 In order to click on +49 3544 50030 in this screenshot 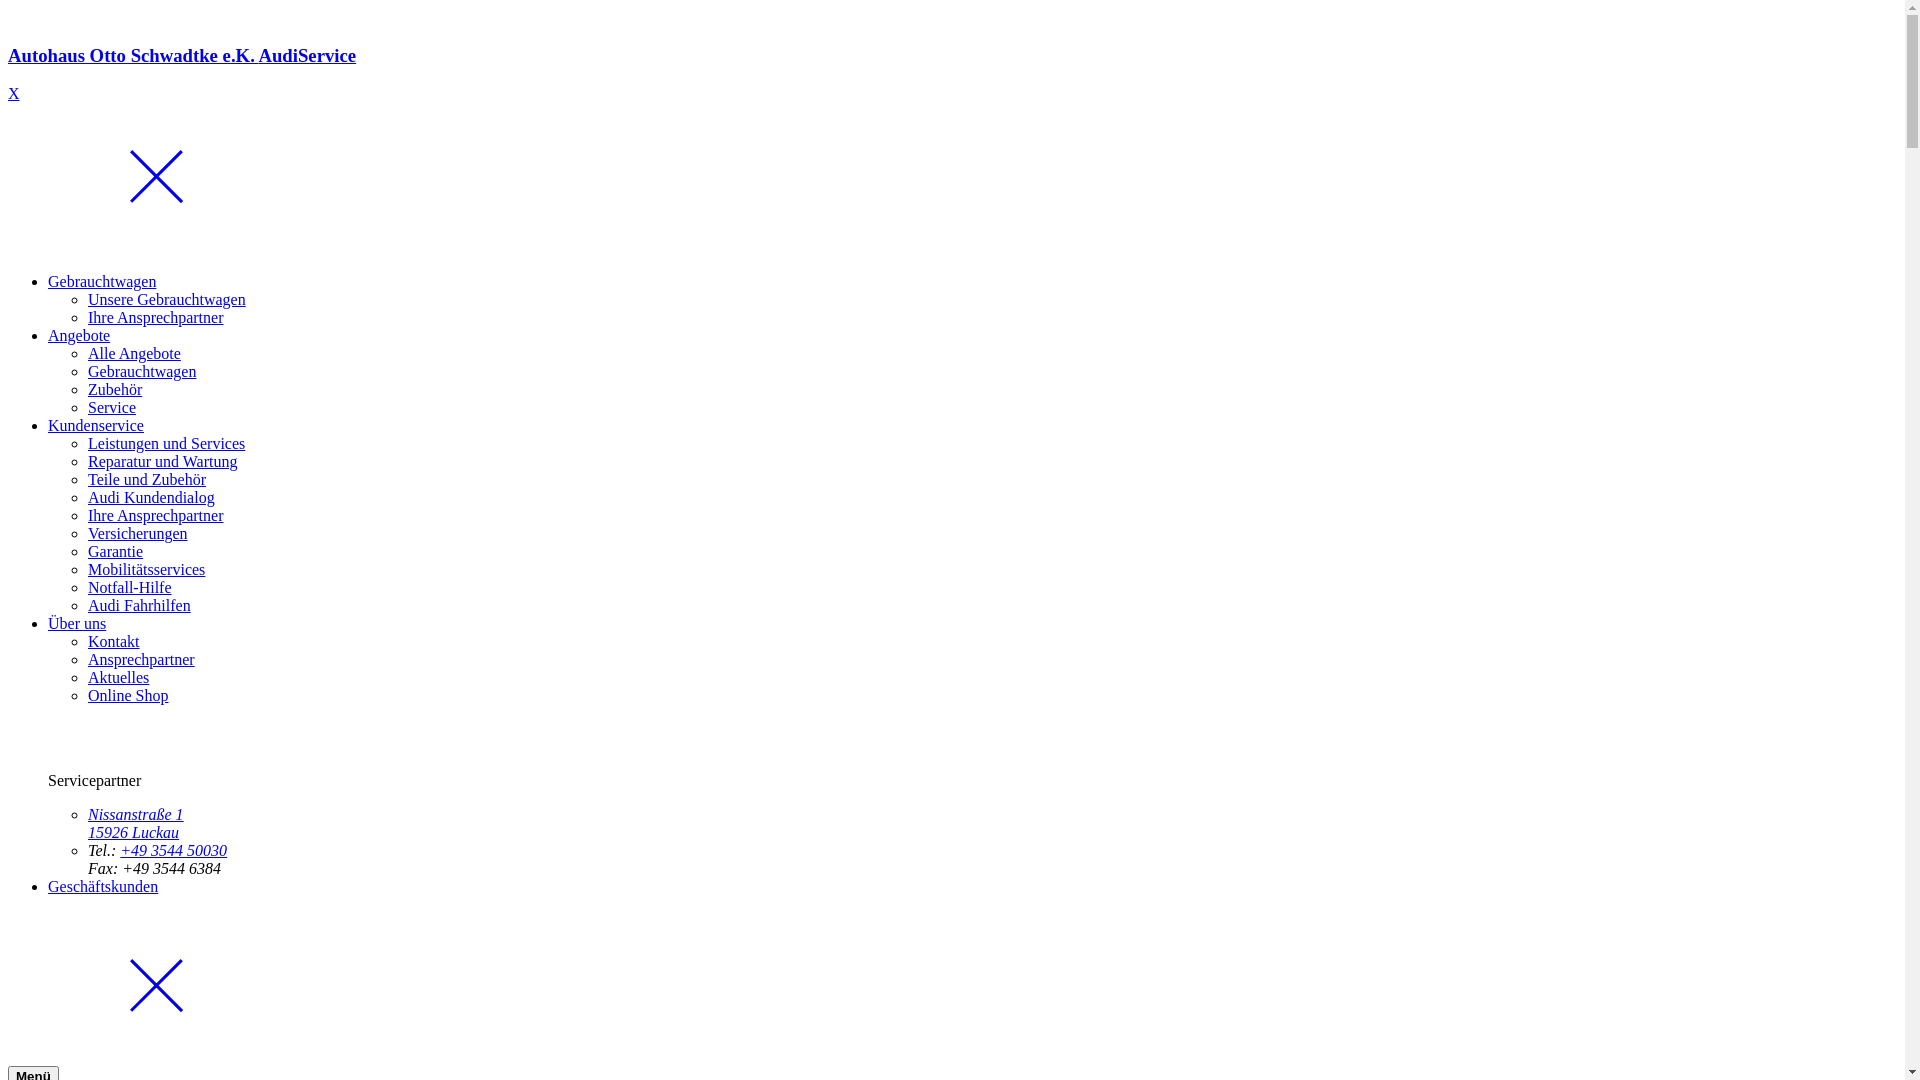, I will do `click(174, 850)`.